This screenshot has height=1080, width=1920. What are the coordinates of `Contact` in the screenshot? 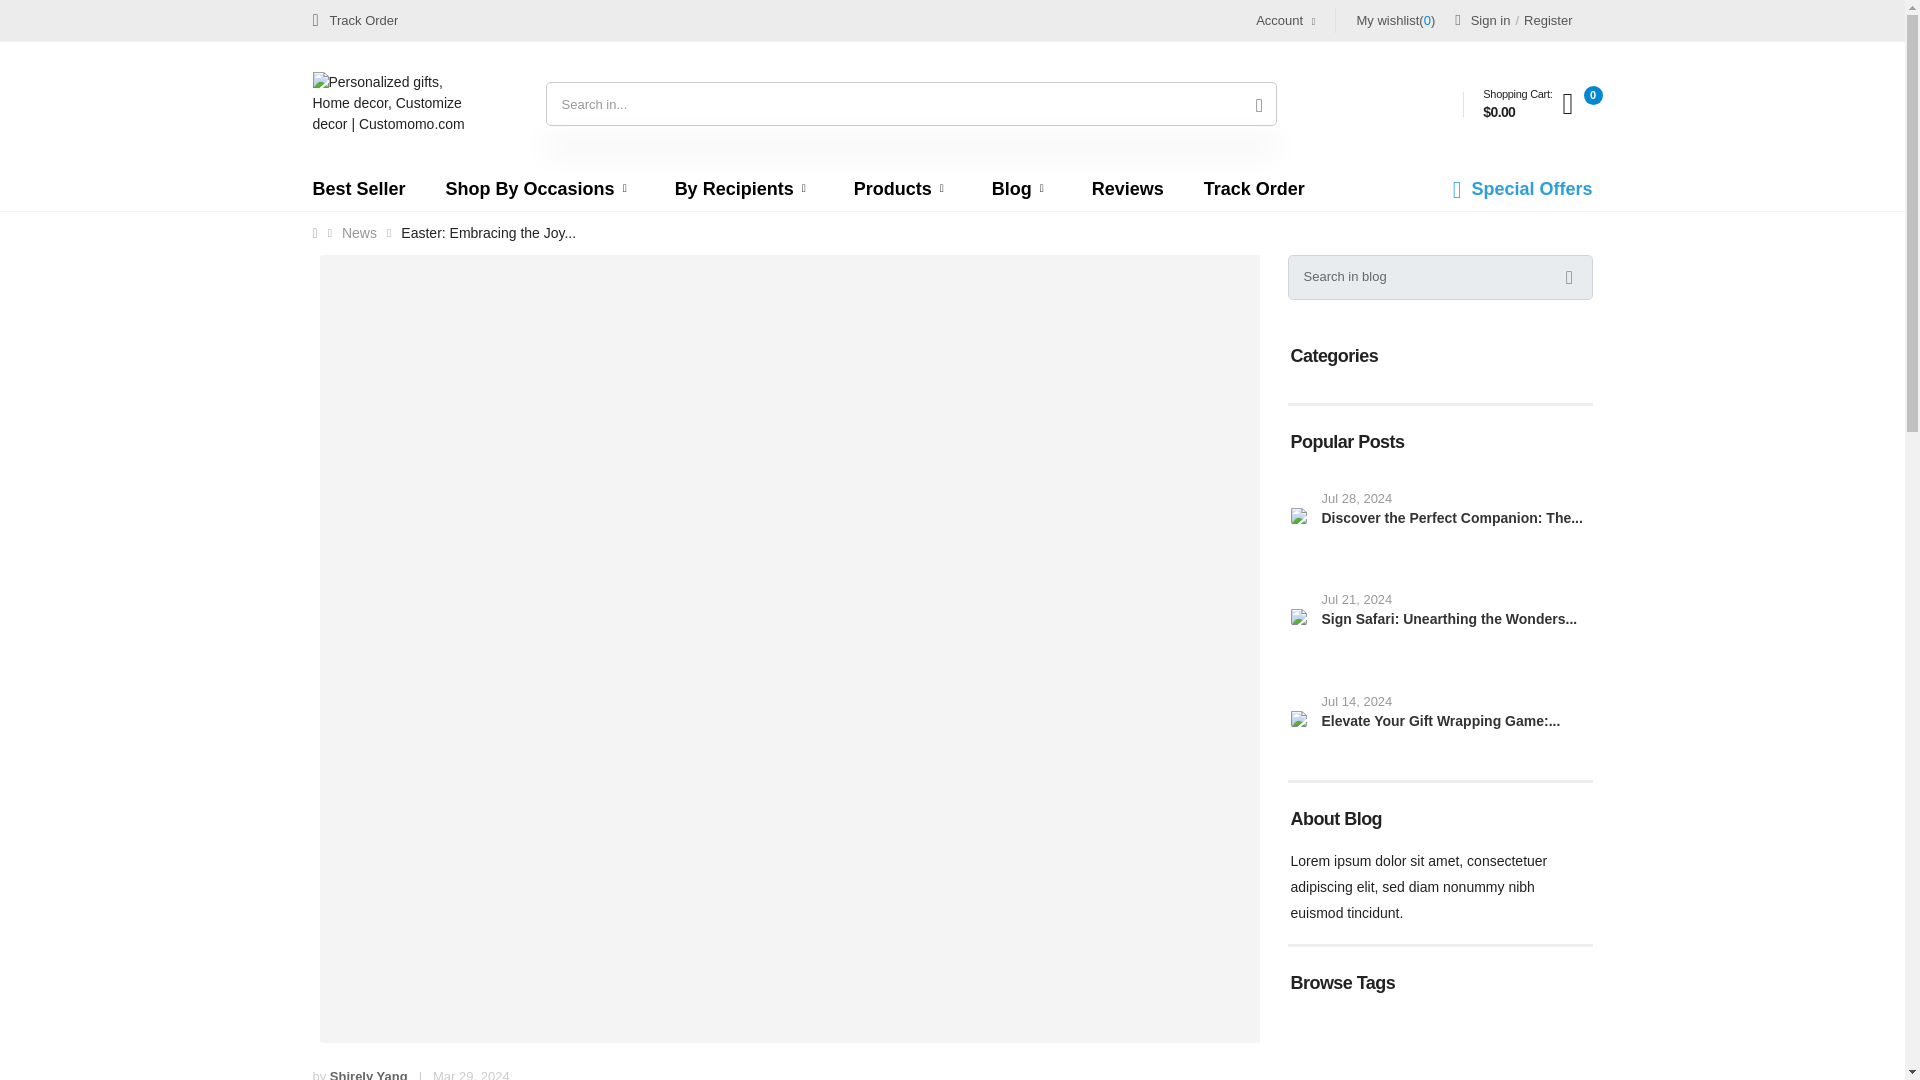 It's located at (354, 20).